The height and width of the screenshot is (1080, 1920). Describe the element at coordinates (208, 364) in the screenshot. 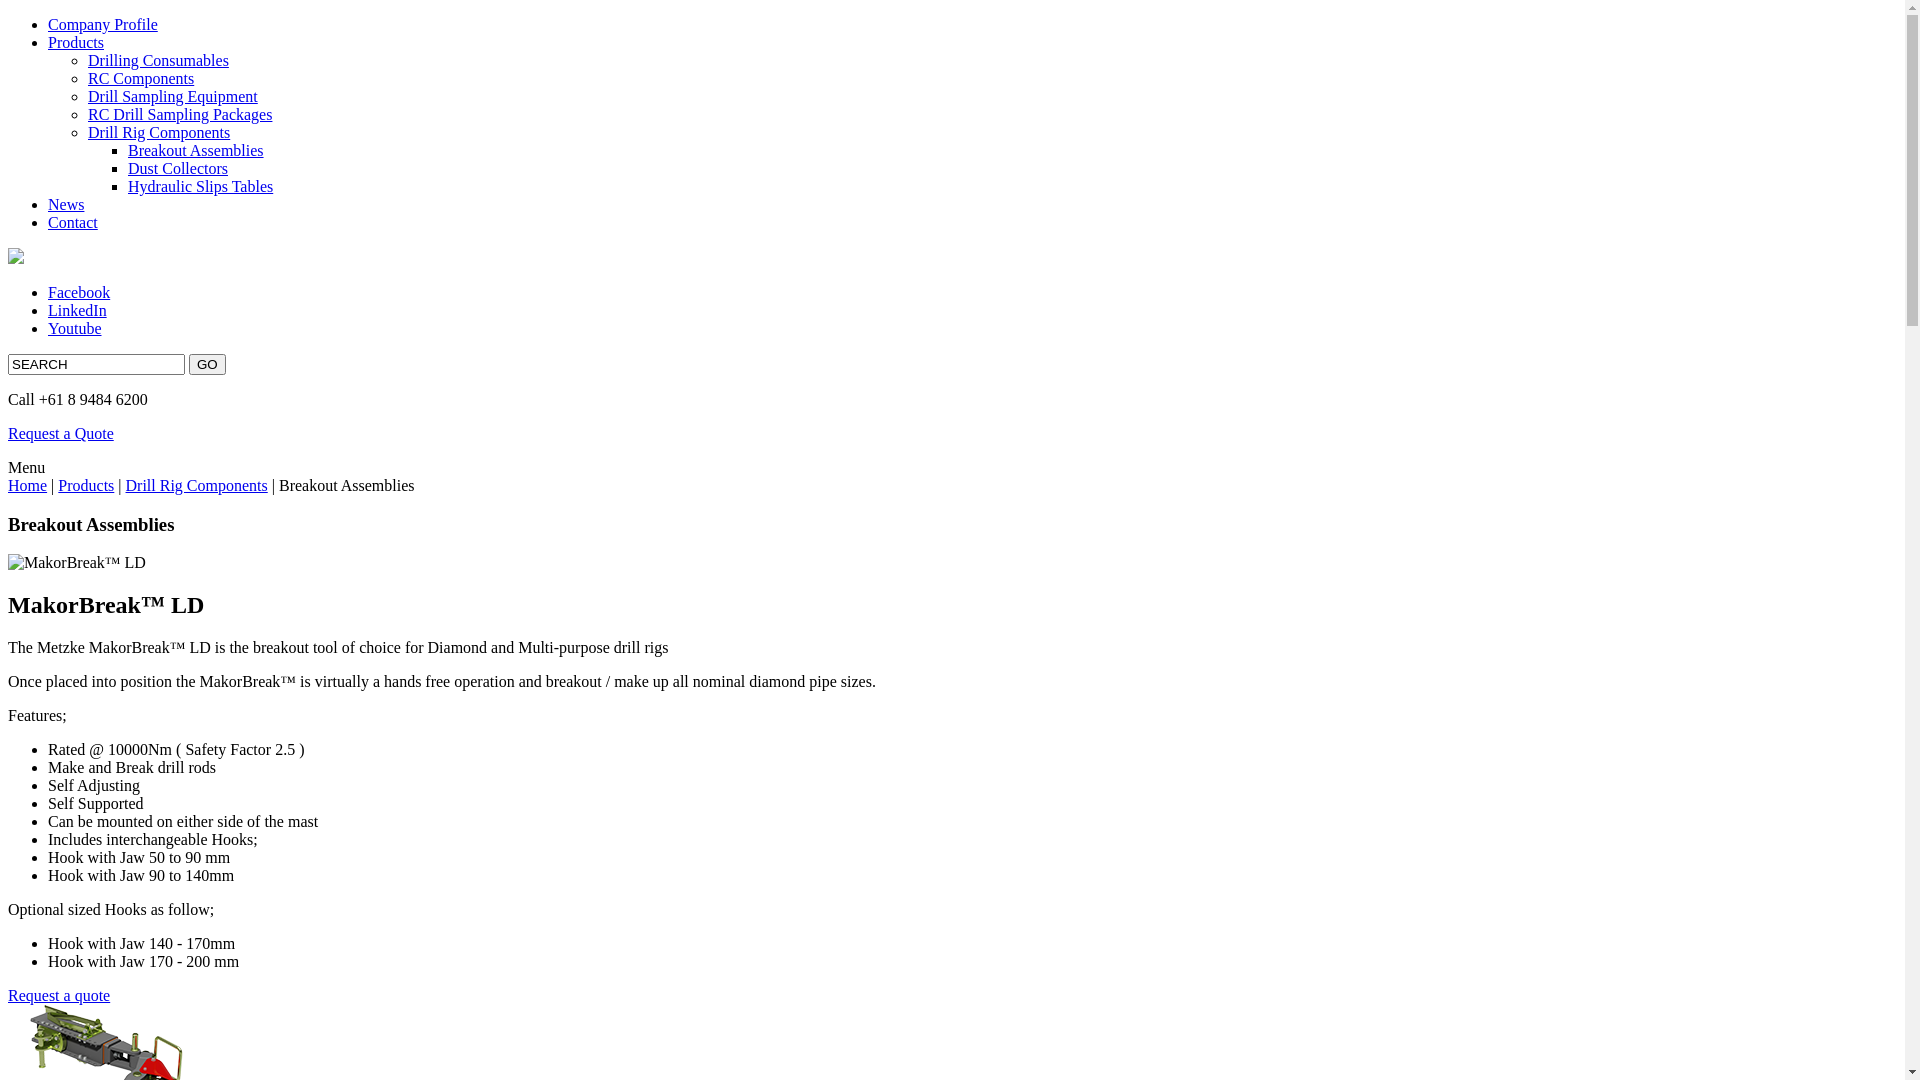

I see `GO` at that location.